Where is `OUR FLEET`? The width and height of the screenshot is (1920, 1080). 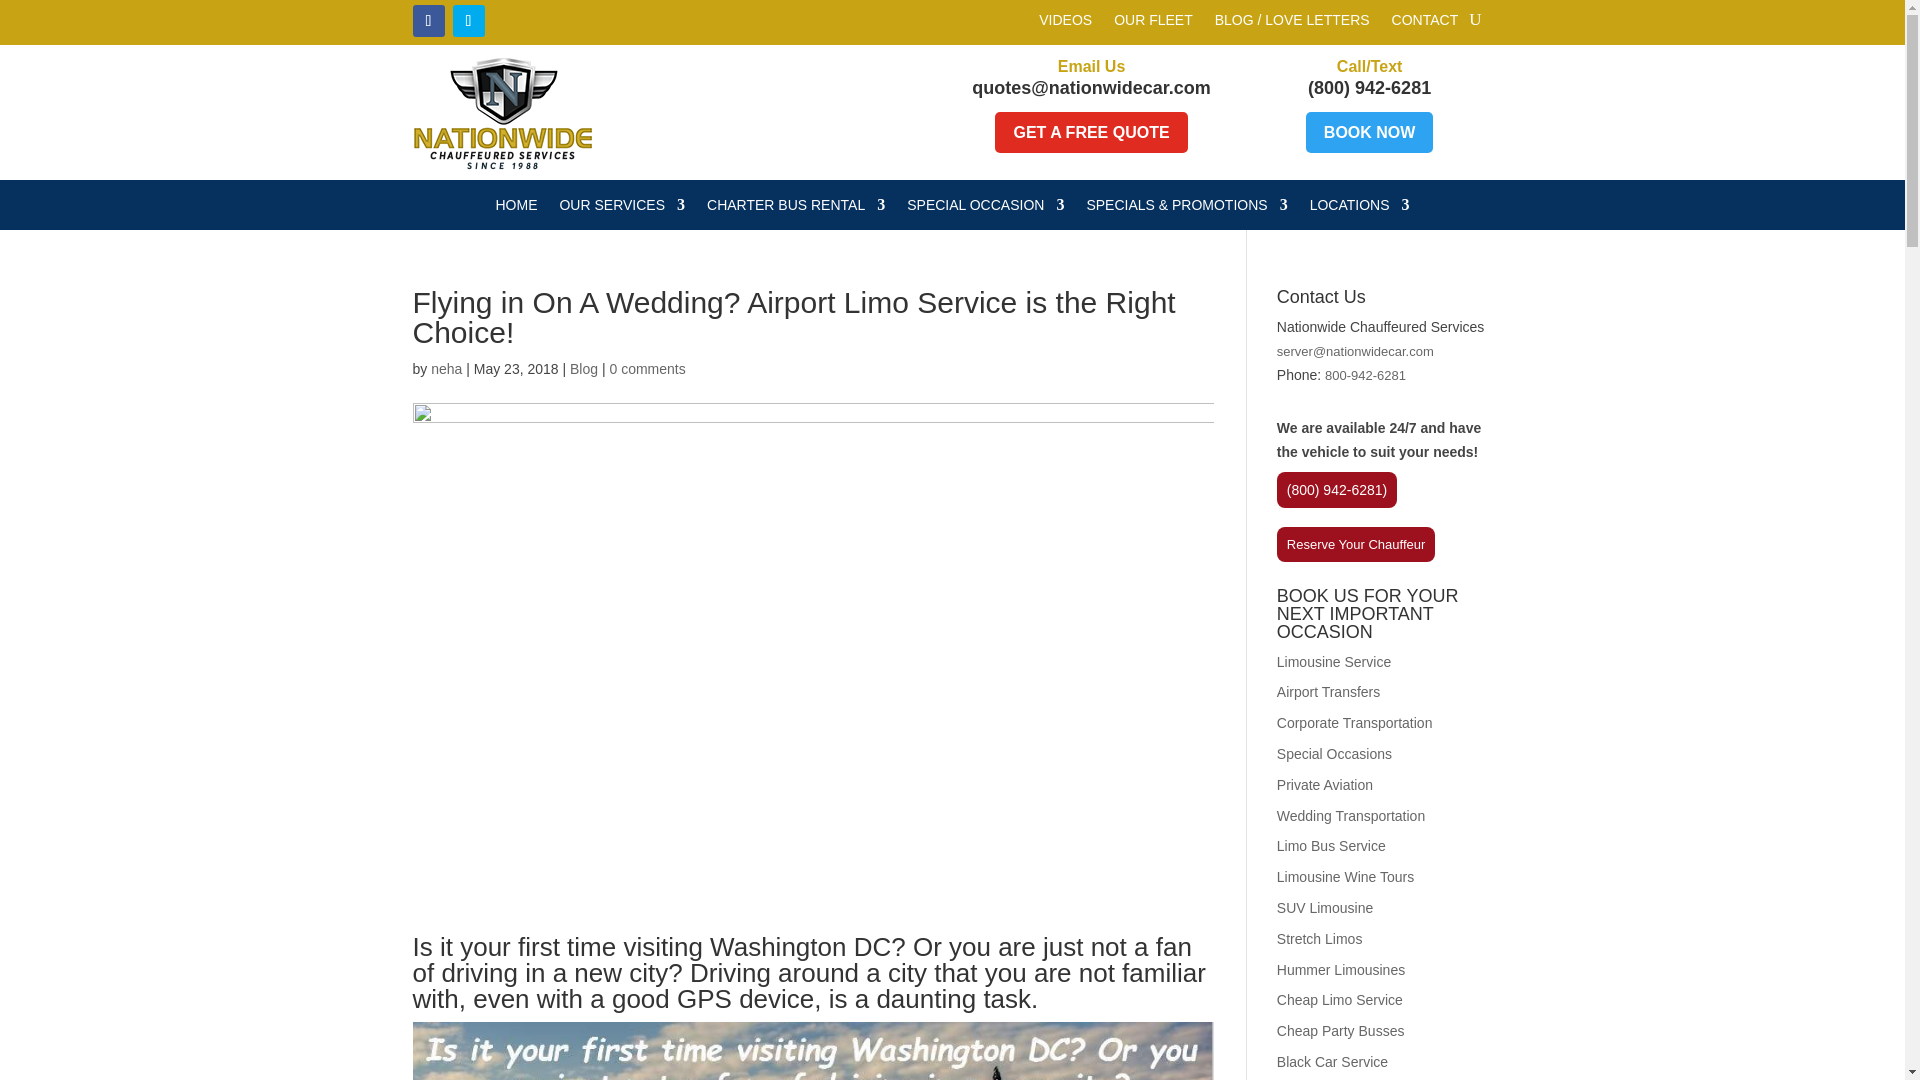 OUR FLEET is located at coordinates (1152, 23).